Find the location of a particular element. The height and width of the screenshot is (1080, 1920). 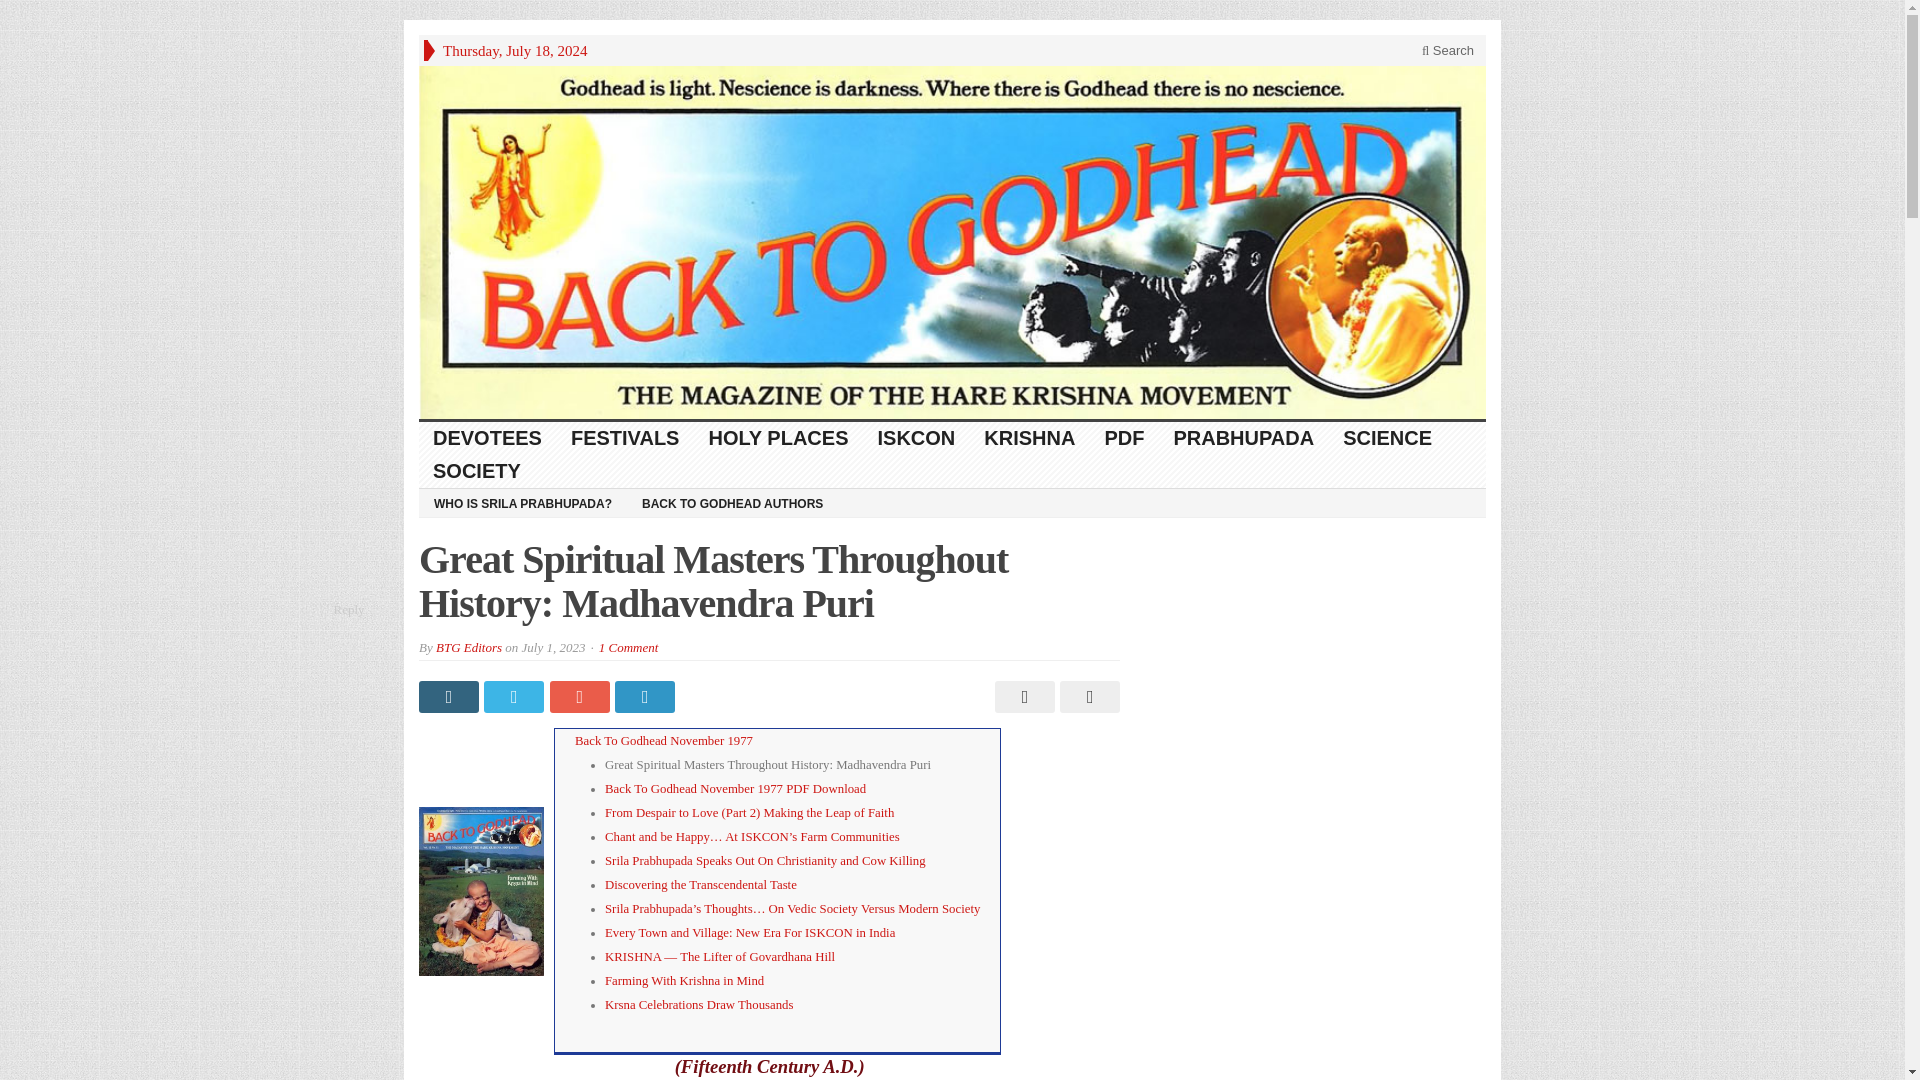

ISKCON is located at coordinates (918, 438).